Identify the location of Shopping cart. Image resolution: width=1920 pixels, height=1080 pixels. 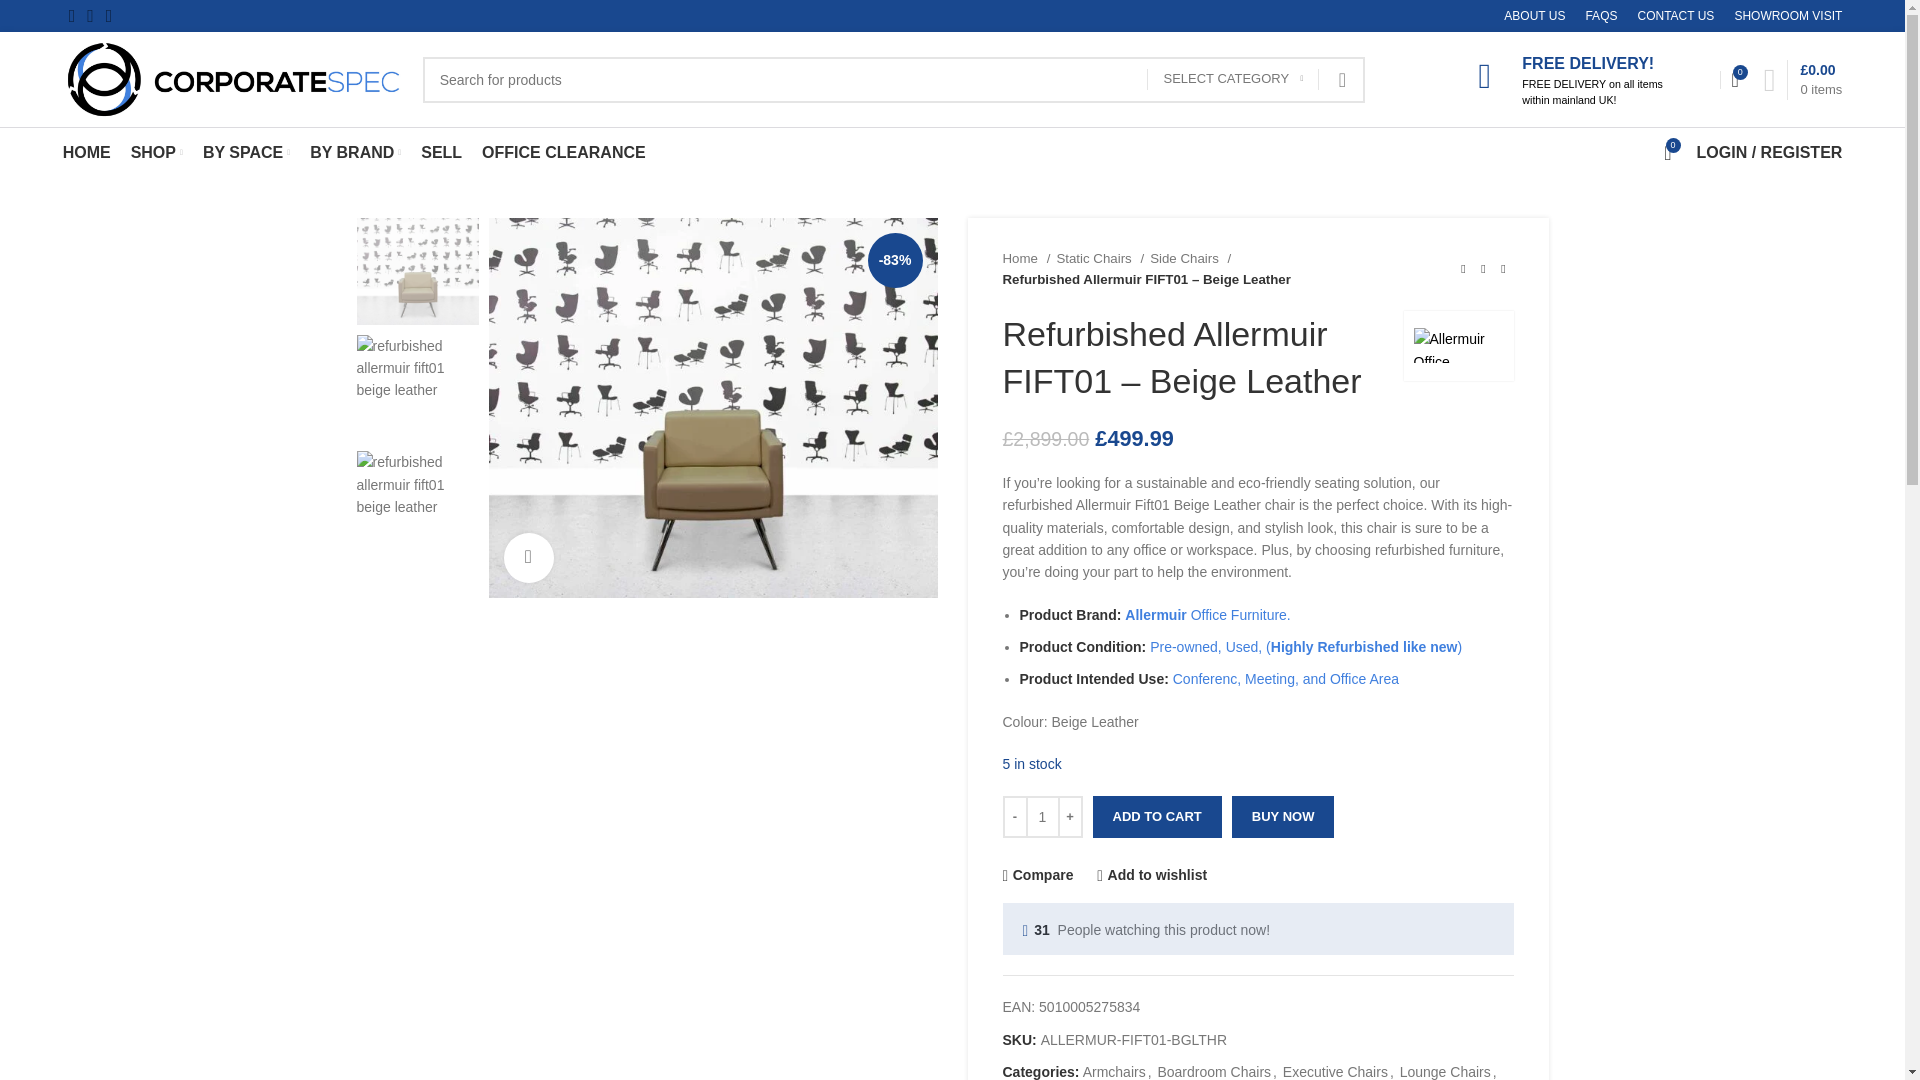
(1803, 80).